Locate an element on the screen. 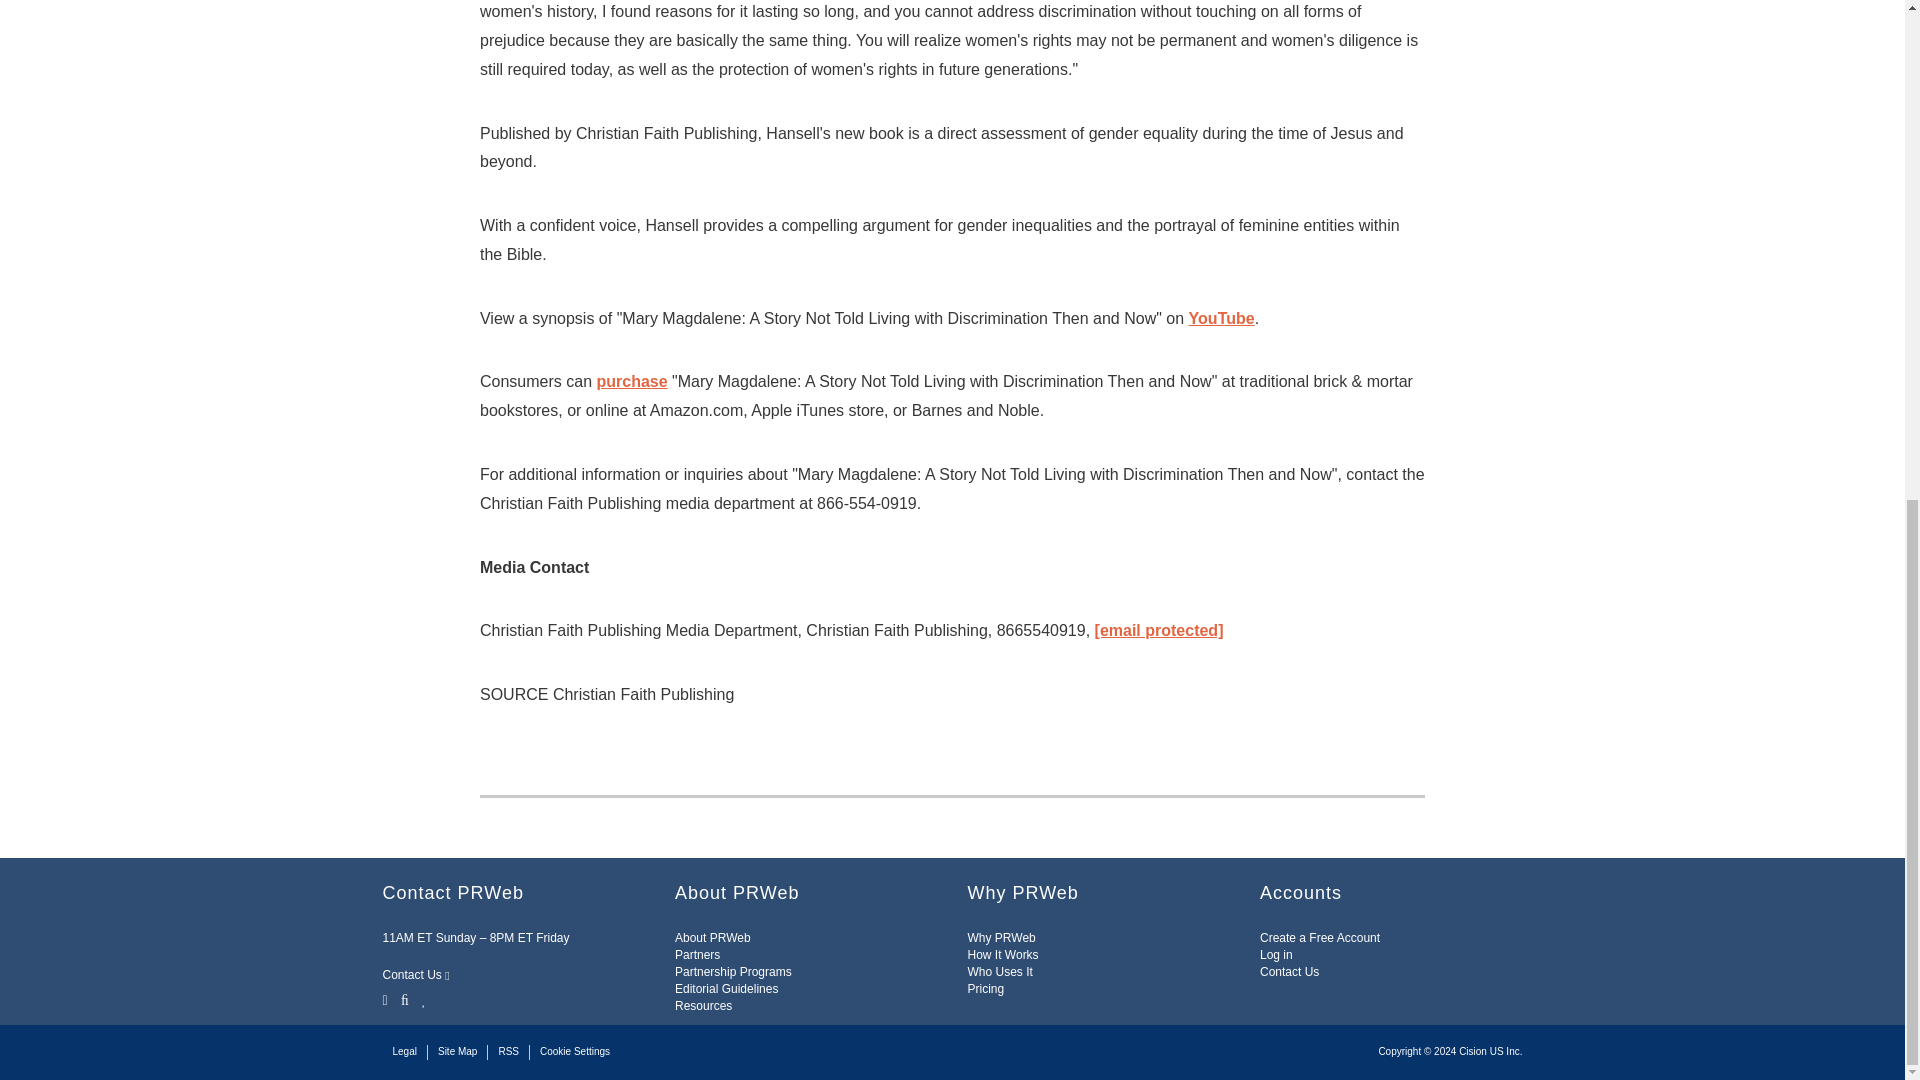 The image size is (1920, 1080). About PRWeb is located at coordinates (712, 938).